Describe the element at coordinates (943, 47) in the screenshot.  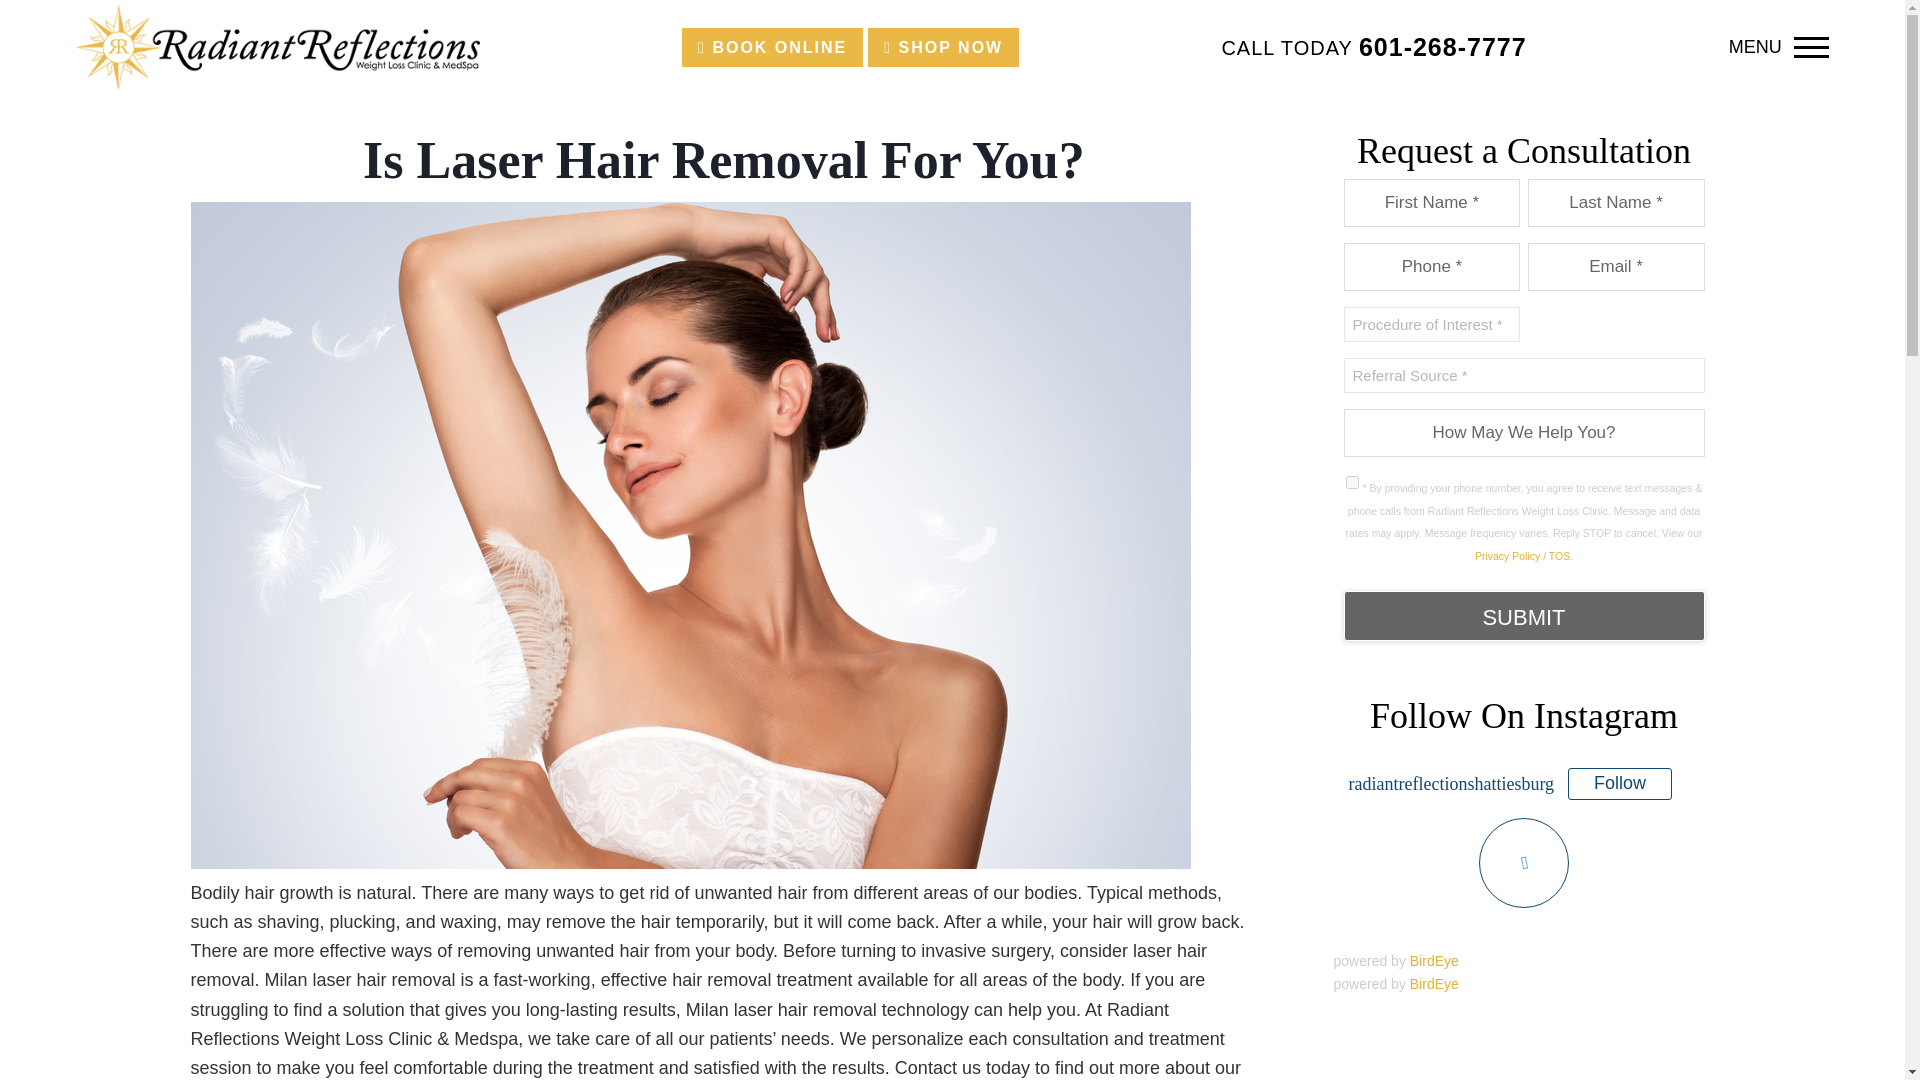
I see `SHOP NOW` at that location.